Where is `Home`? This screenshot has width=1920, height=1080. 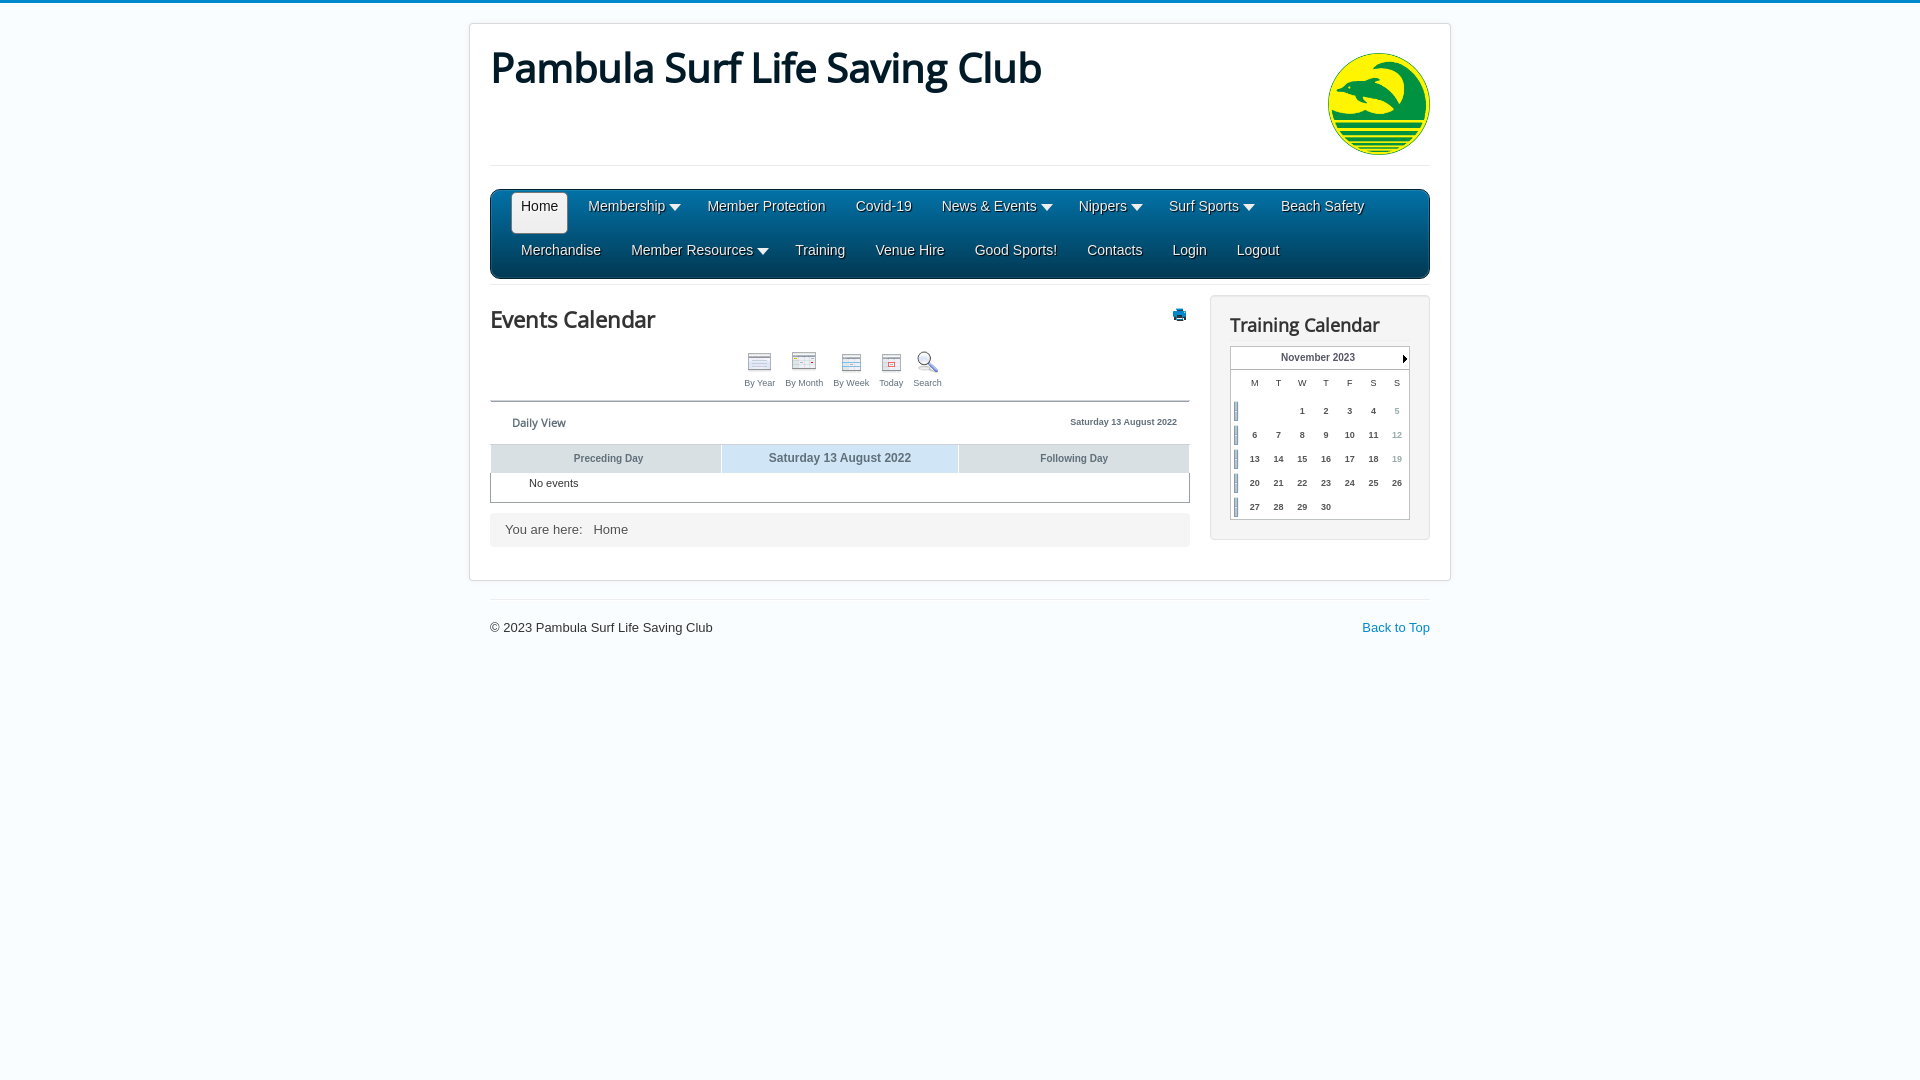
Home is located at coordinates (540, 214).